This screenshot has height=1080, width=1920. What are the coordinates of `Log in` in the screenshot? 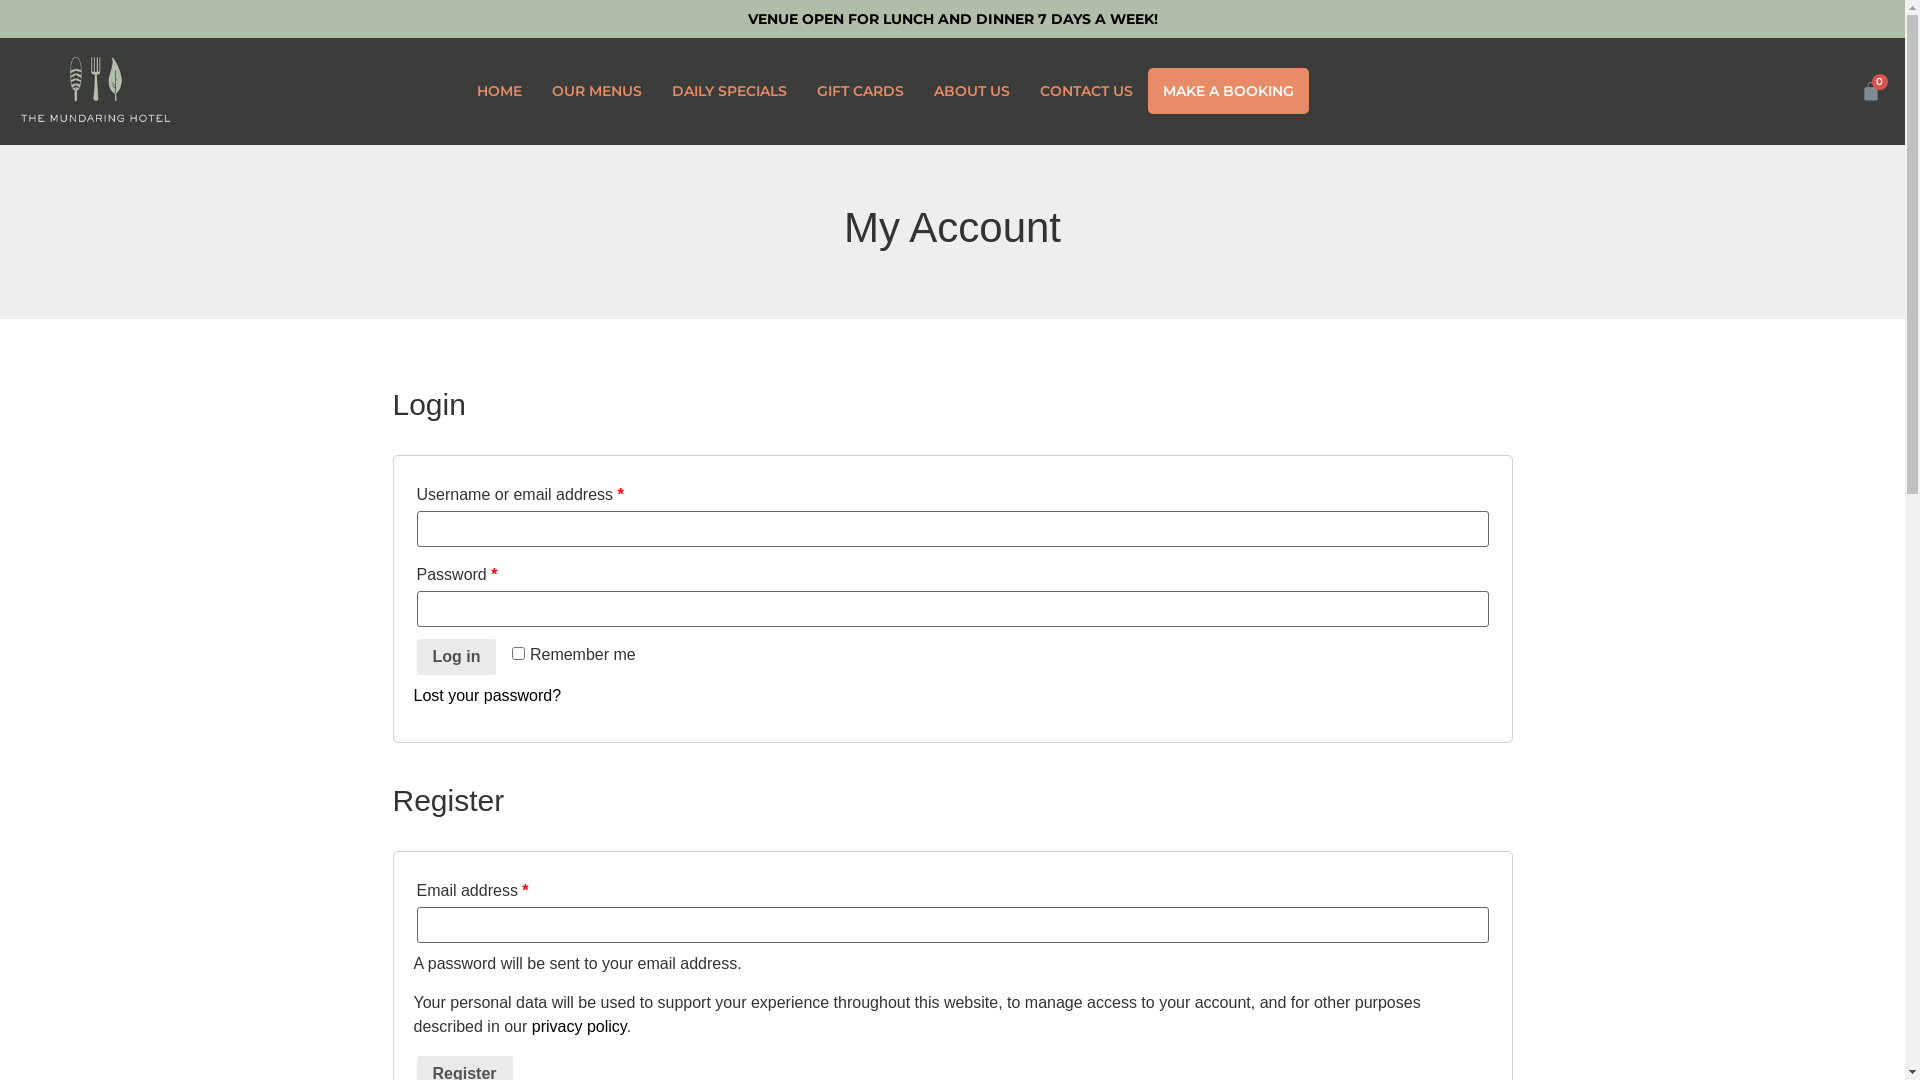 It's located at (456, 657).